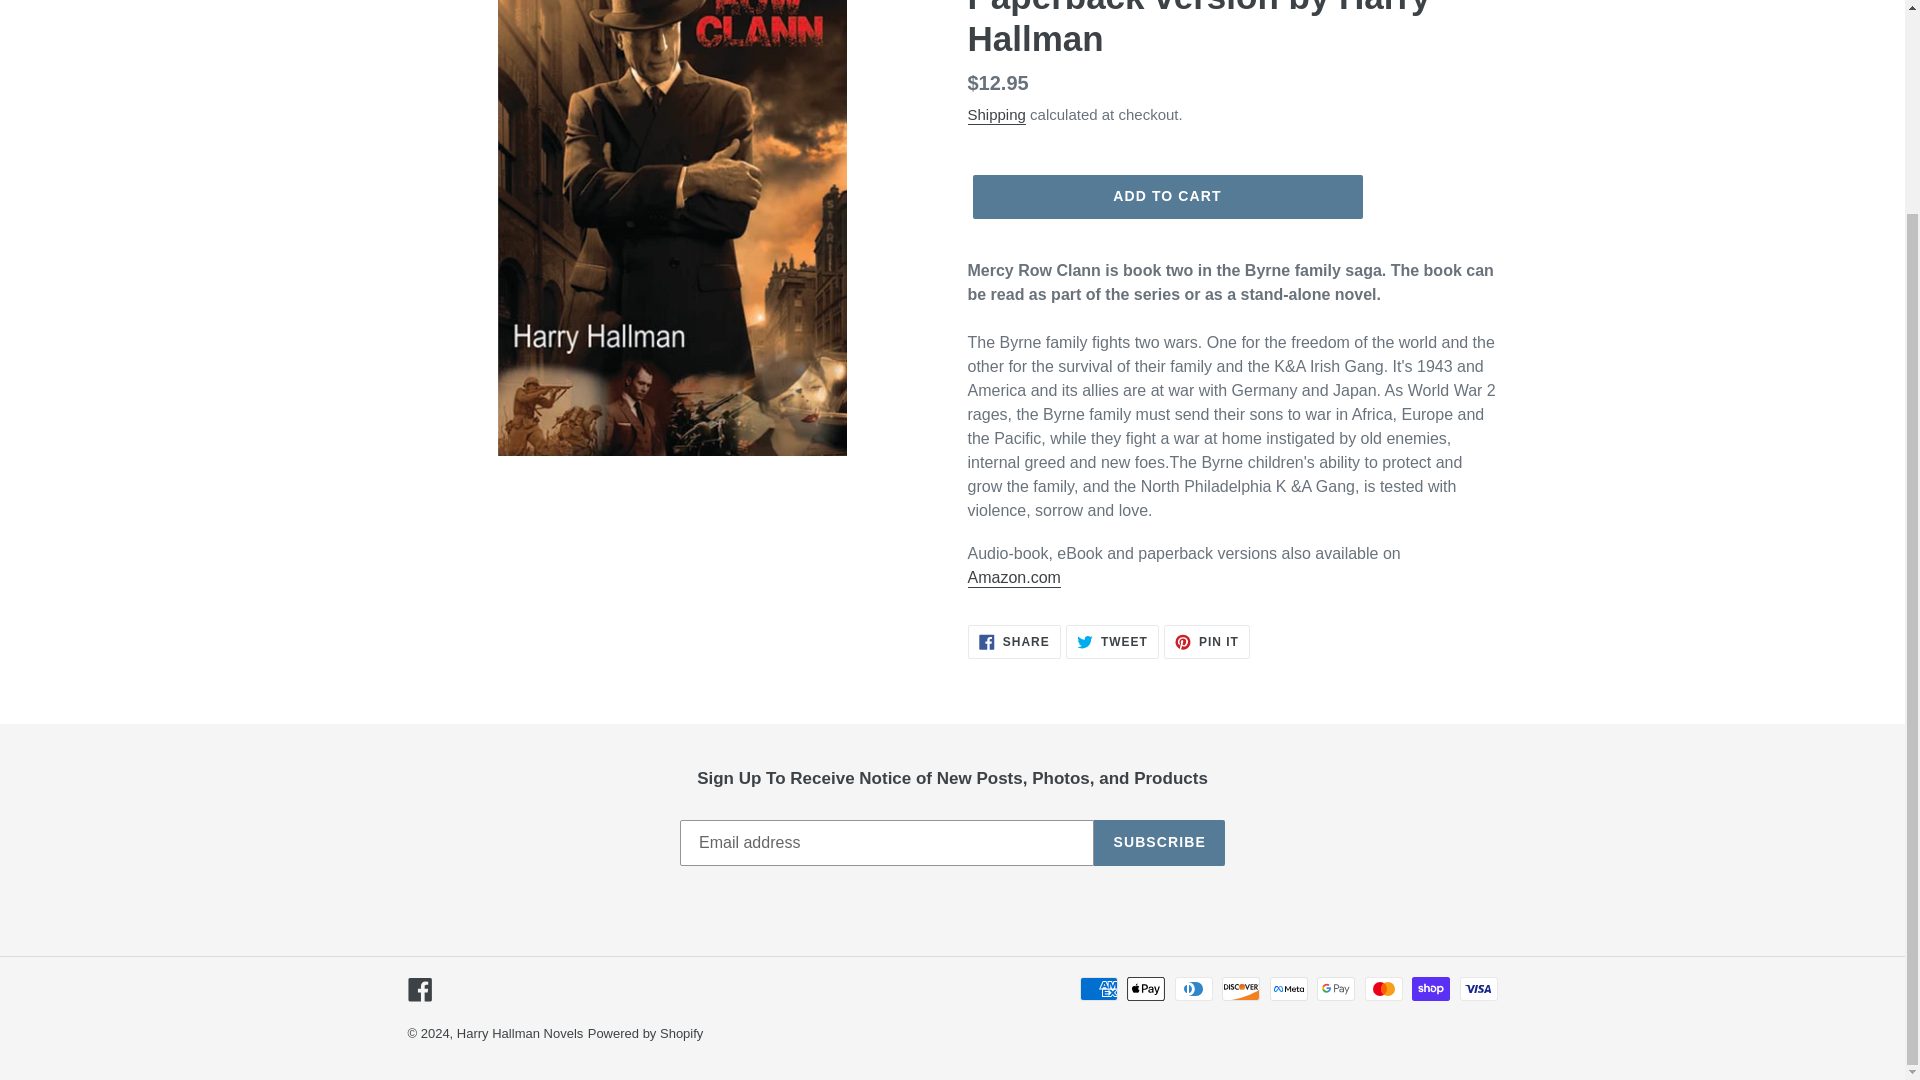 Image resolution: width=1920 pixels, height=1080 pixels. What do you see at coordinates (646, 1034) in the screenshot?
I see `Facebook` at bounding box center [646, 1034].